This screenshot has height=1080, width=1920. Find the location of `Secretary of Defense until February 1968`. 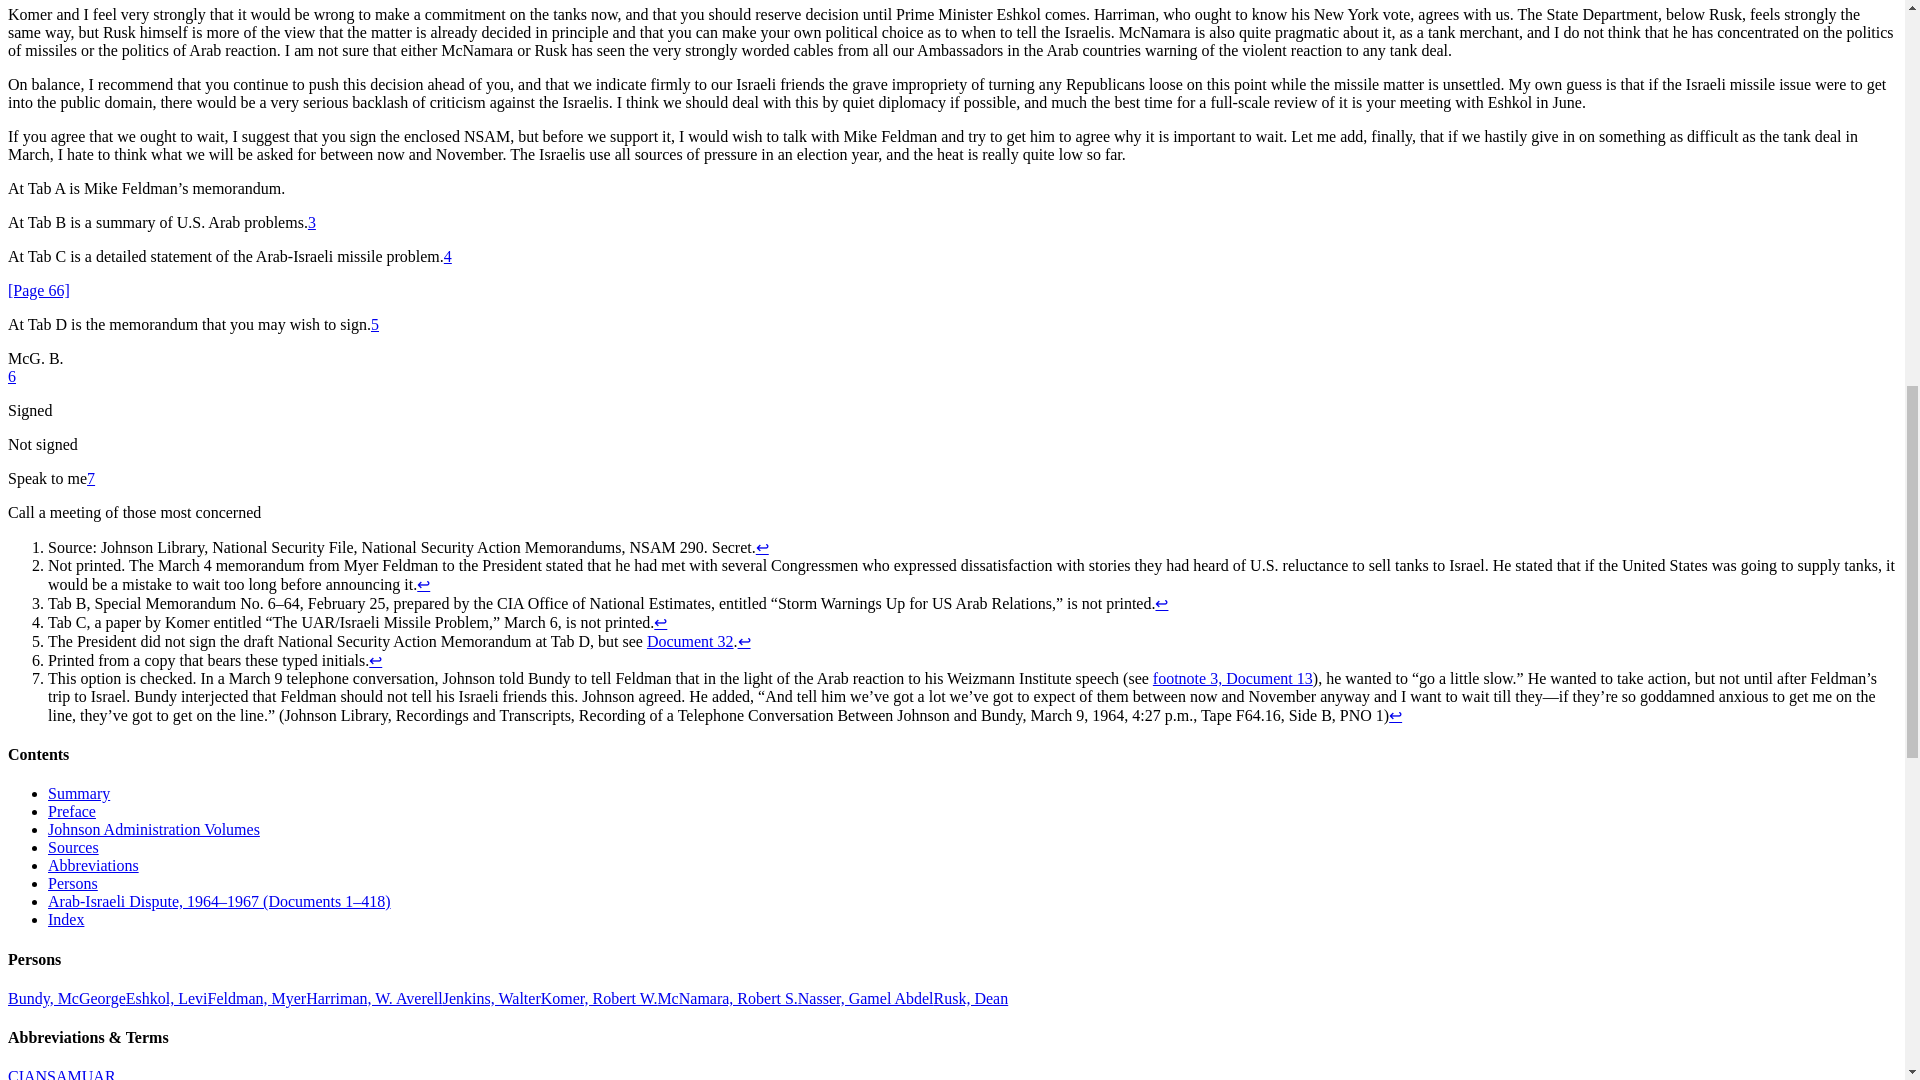

Secretary of Defense until February 1968 is located at coordinates (726, 998).